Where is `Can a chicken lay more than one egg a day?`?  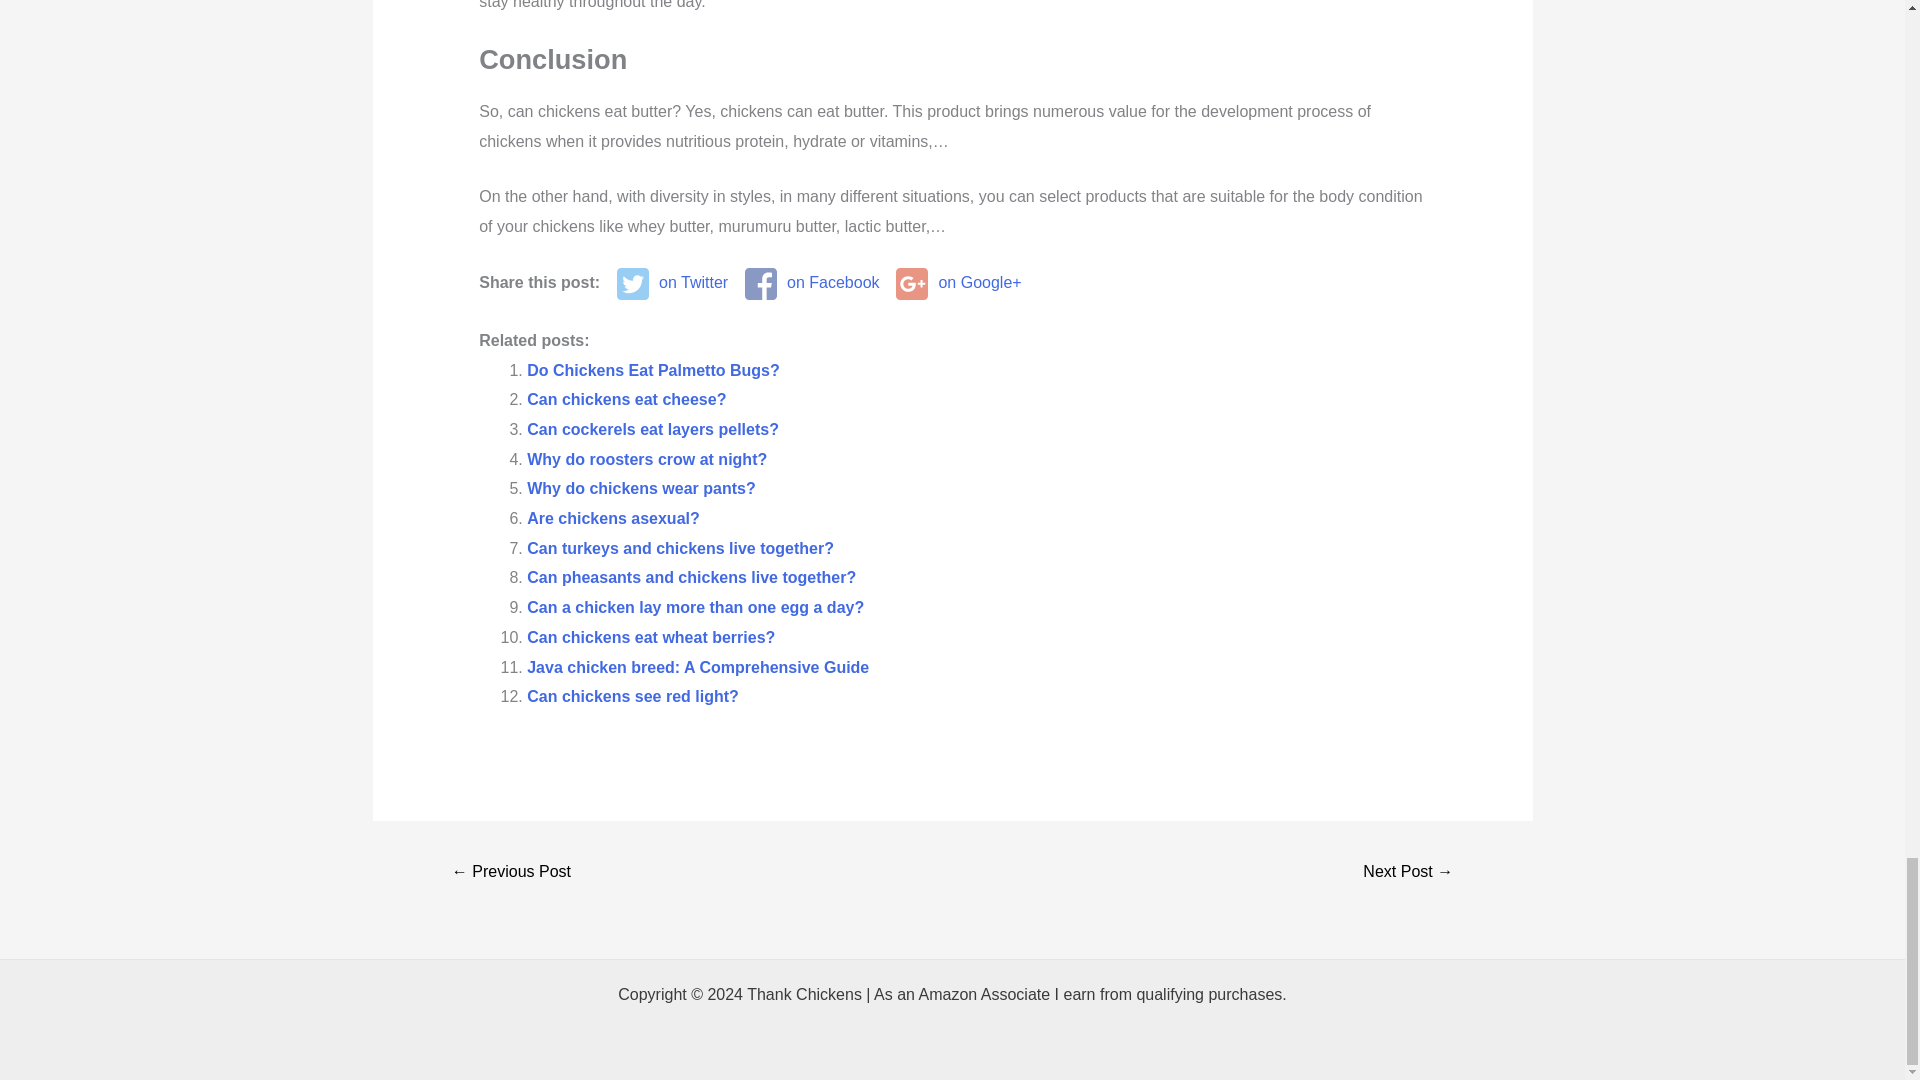 Can a chicken lay more than one egg a day? is located at coordinates (695, 607).